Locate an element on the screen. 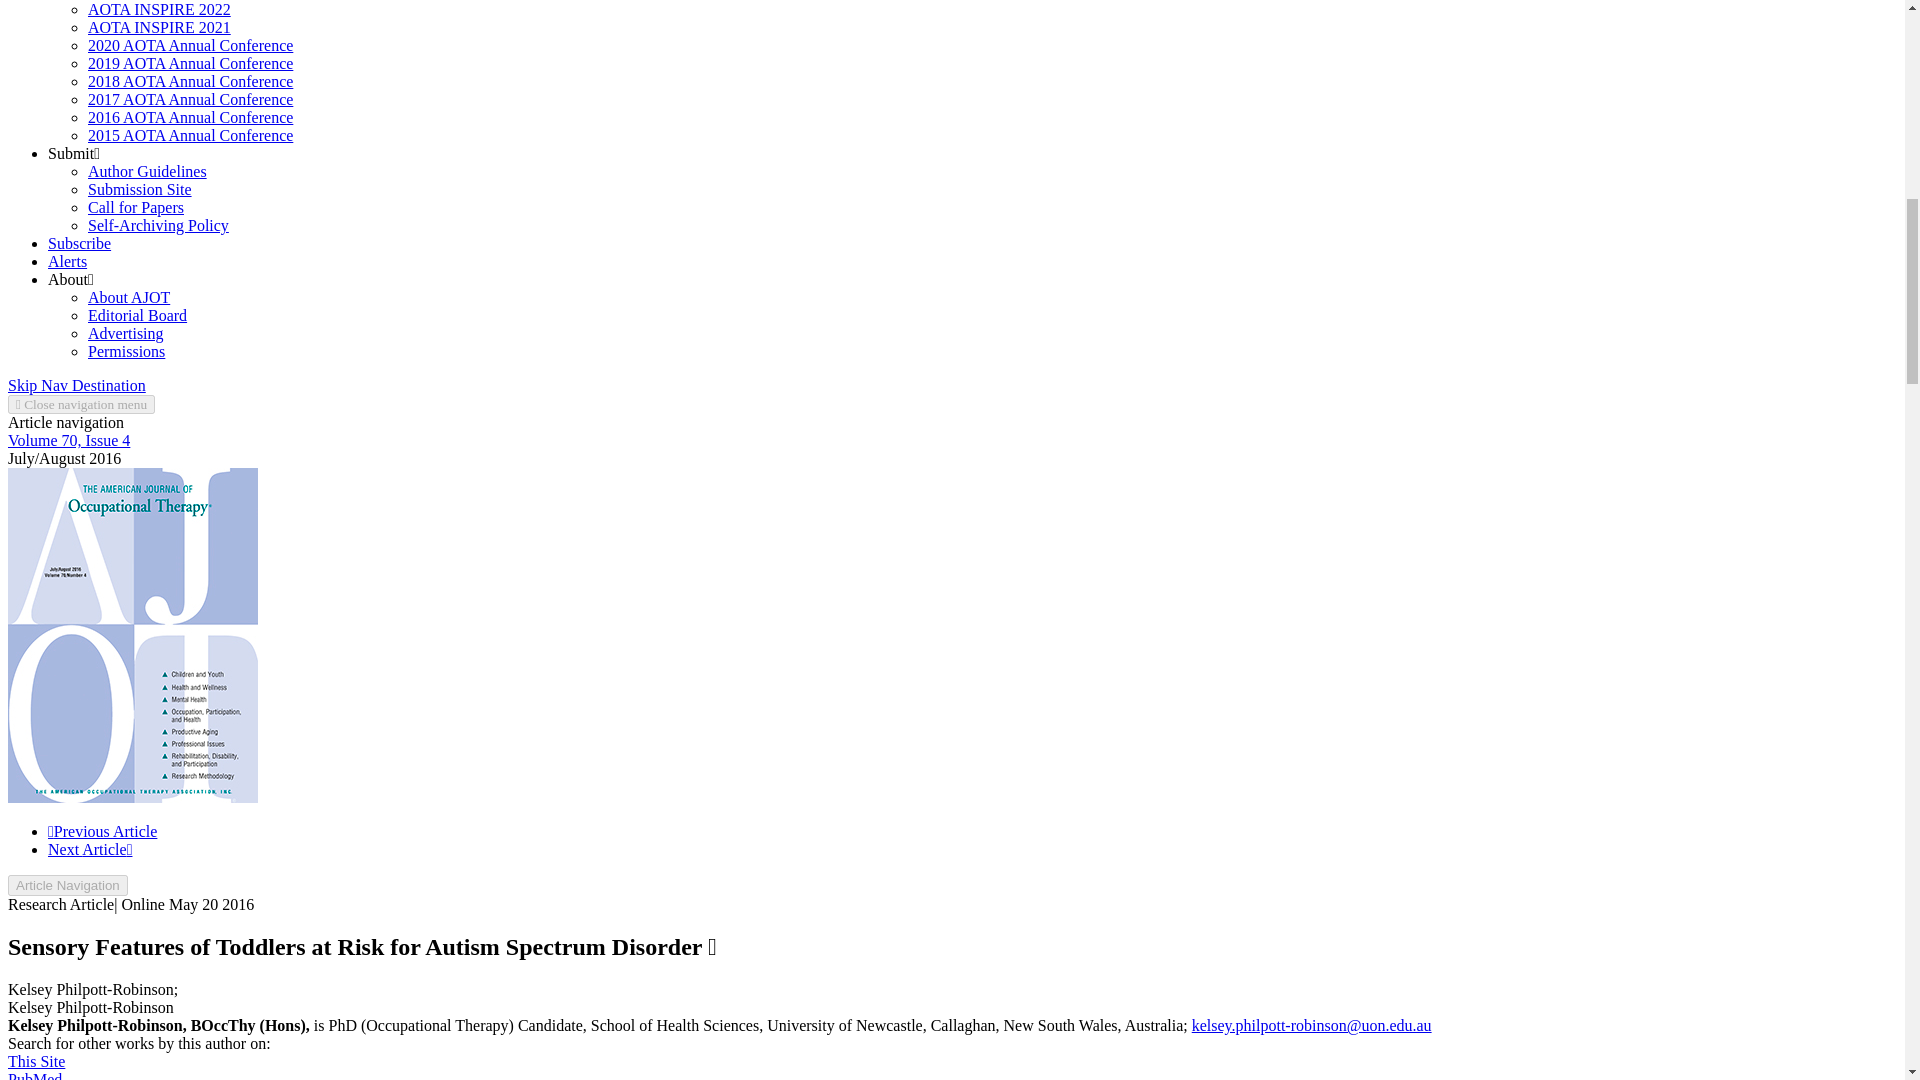 The width and height of the screenshot is (1920, 1080). 2015 AOTA Annual Conference is located at coordinates (190, 135).